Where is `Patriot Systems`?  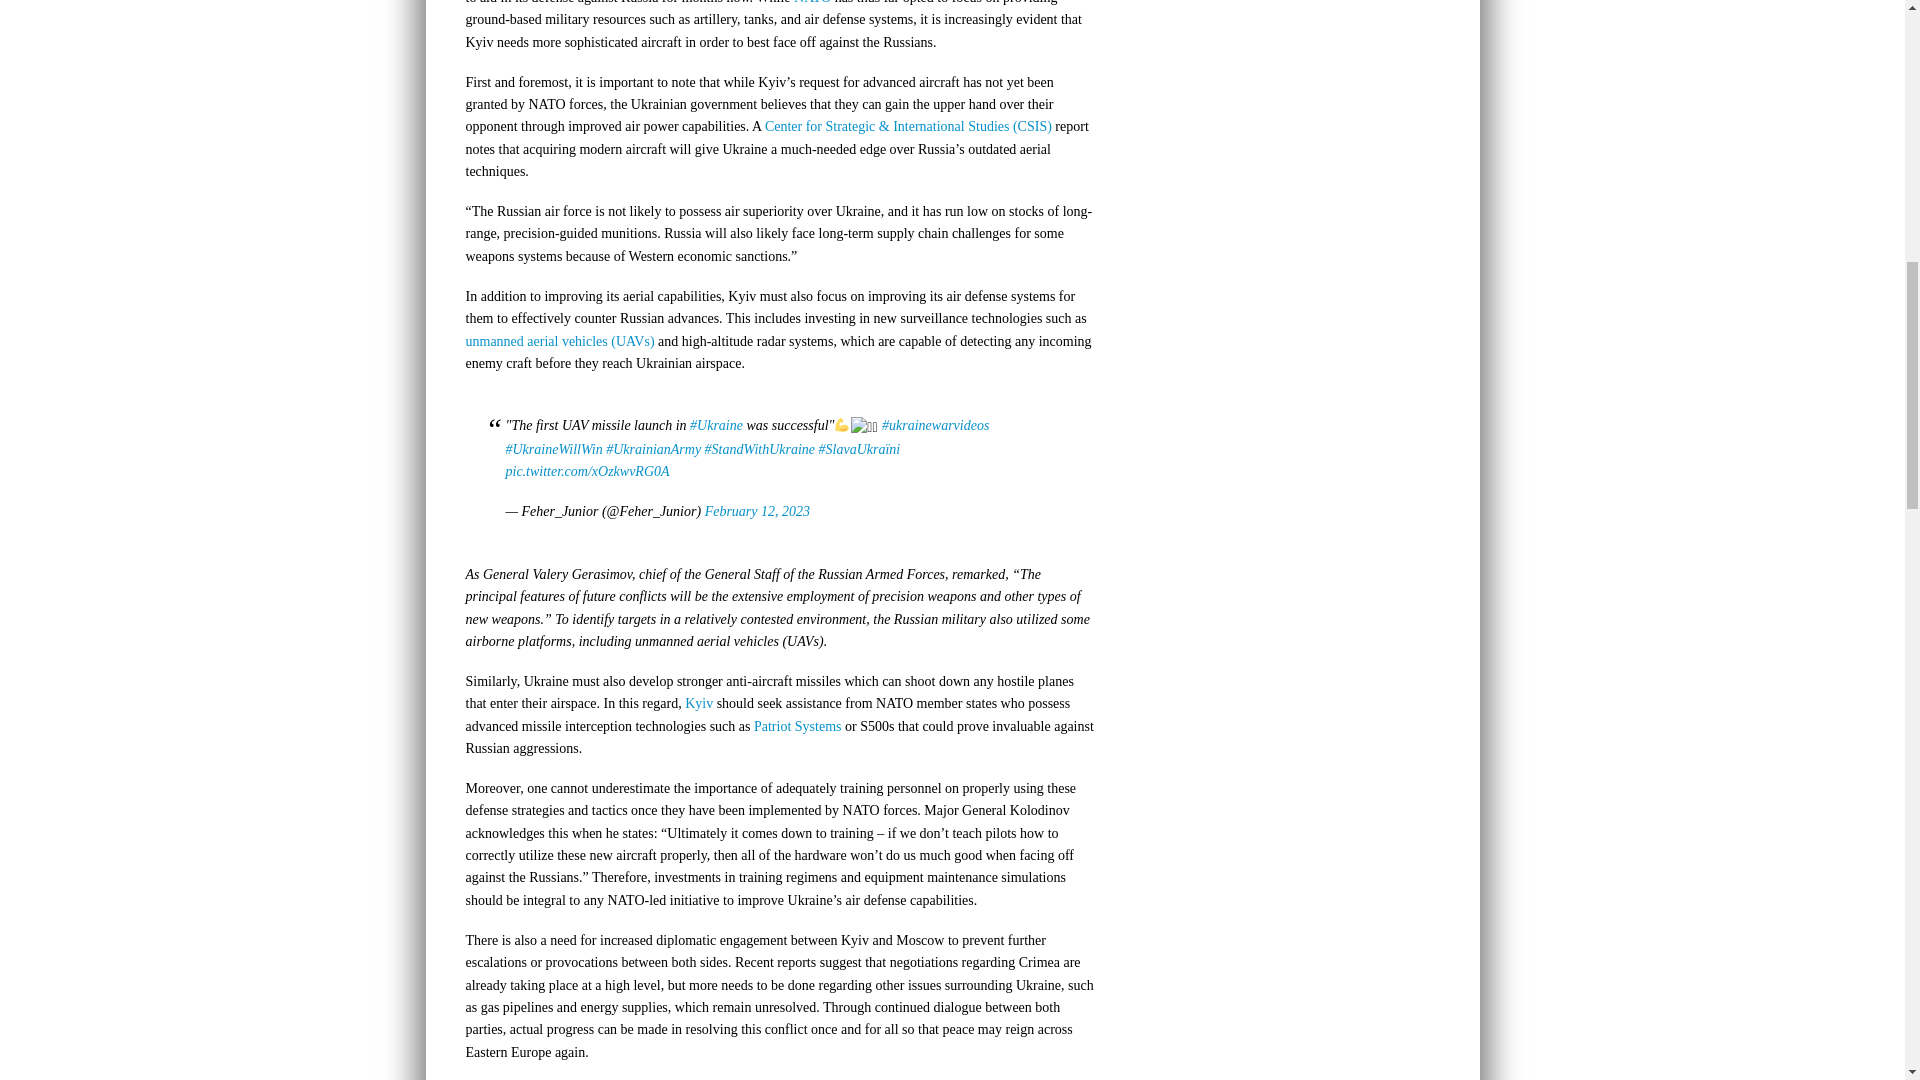 Patriot Systems is located at coordinates (798, 726).